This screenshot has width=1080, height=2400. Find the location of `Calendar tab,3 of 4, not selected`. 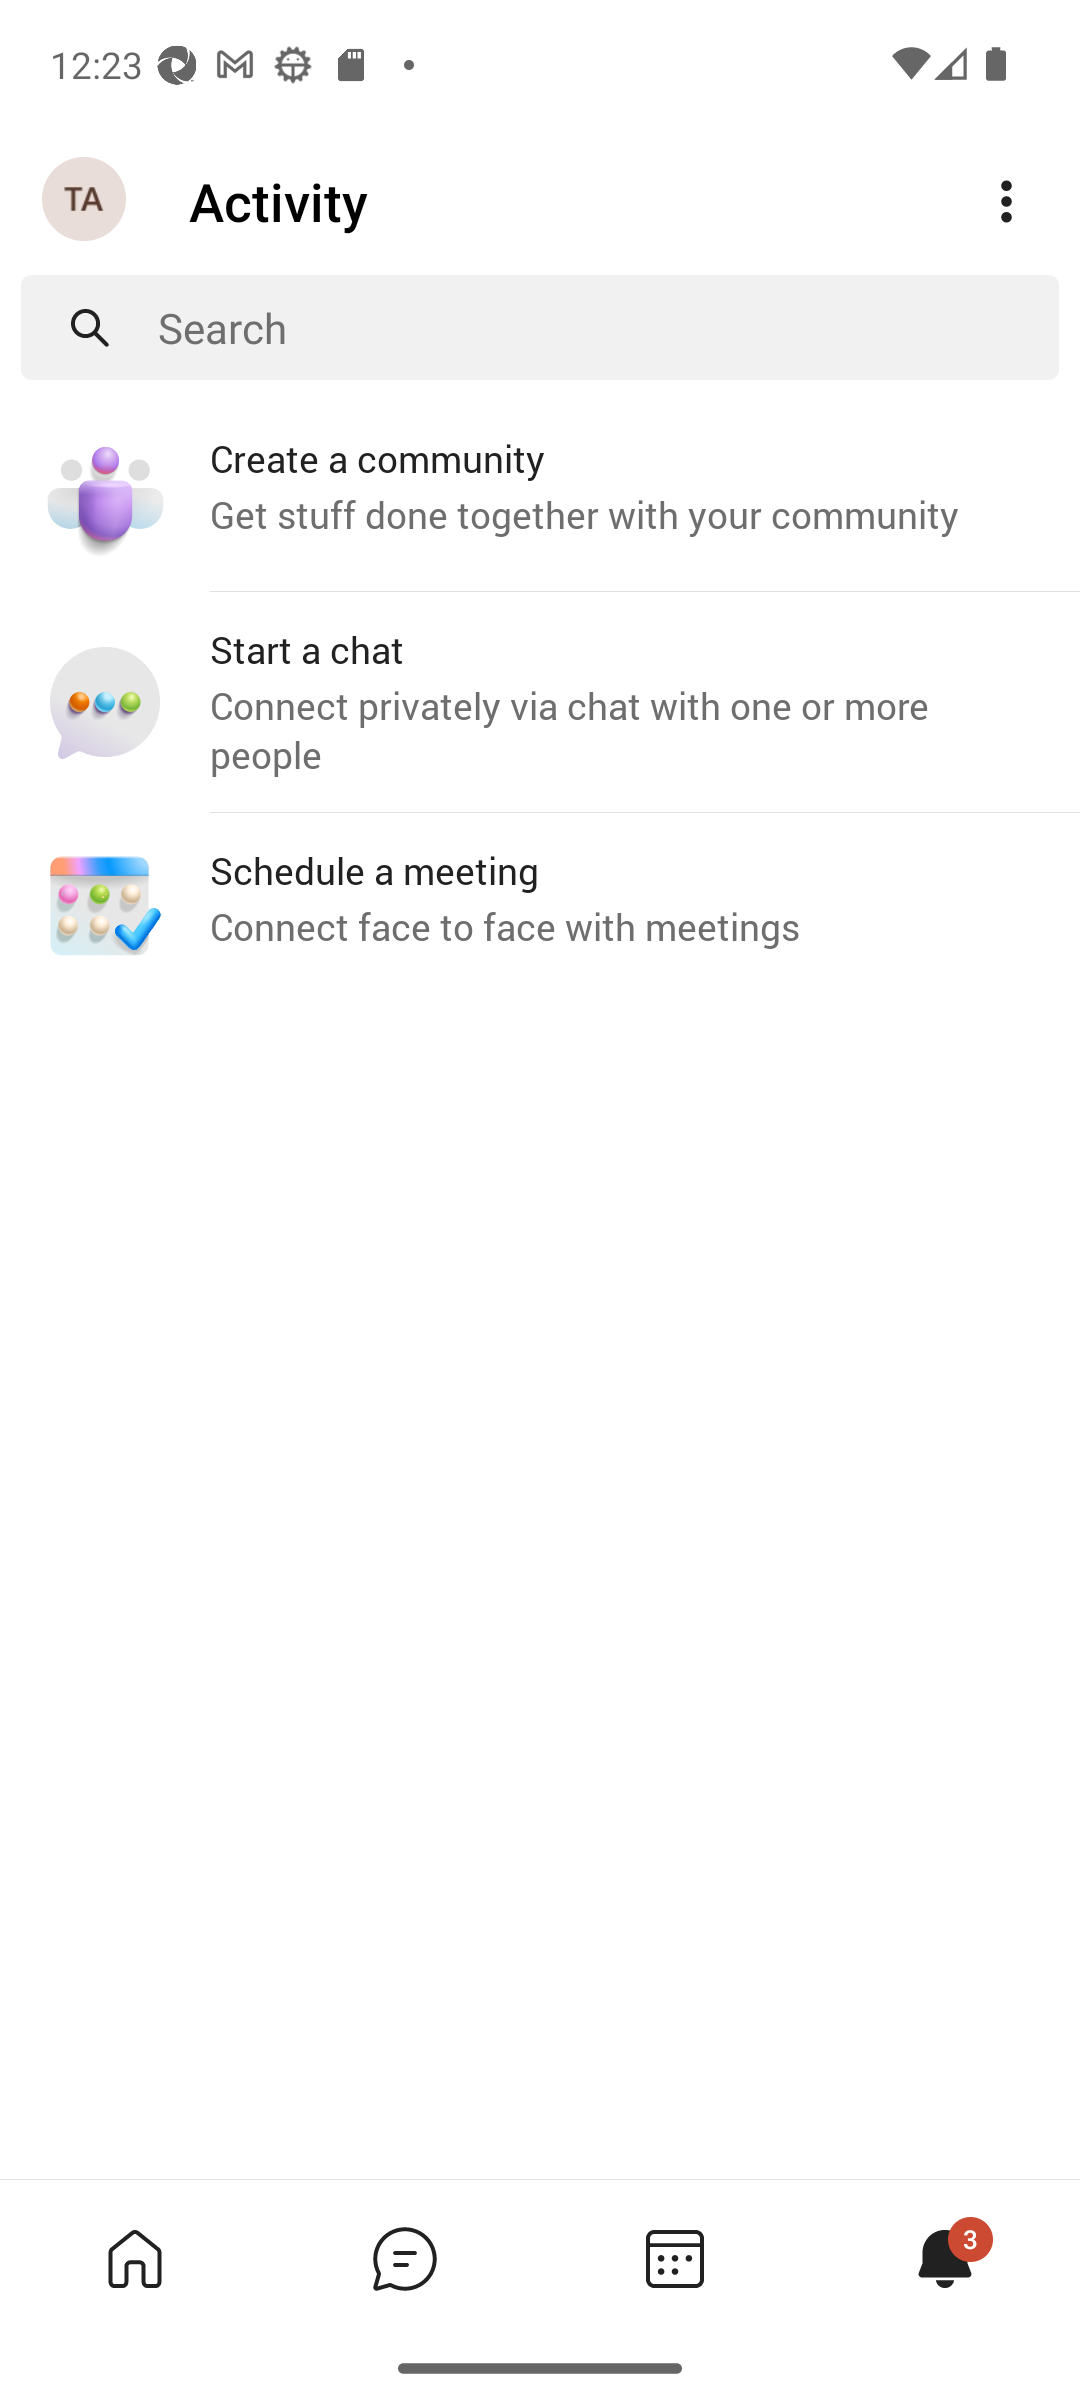

Calendar tab,3 of 4, not selected is located at coordinates (674, 2258).